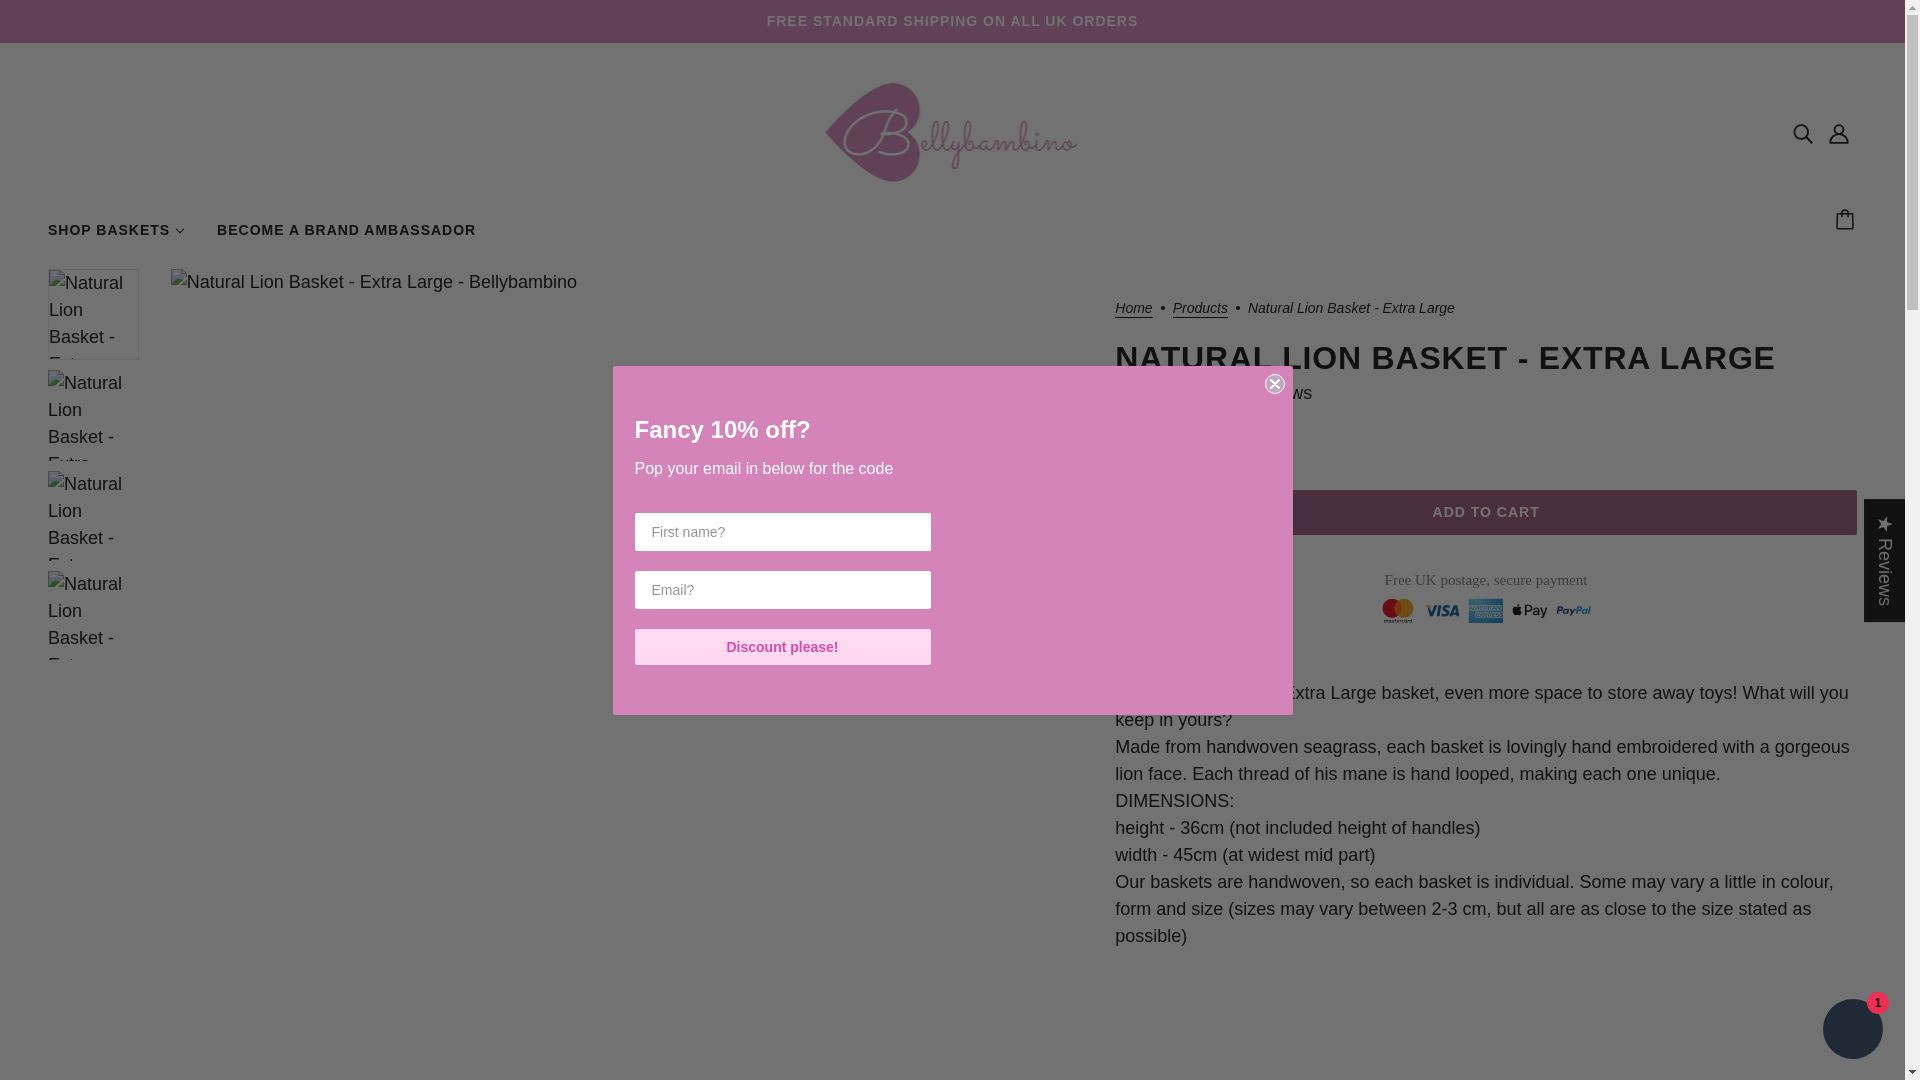 This screenshot has height=1080, width=1920. Describe the element at coordinates (952, 176) in the screenshot. I see `Bellybambino` at that location.